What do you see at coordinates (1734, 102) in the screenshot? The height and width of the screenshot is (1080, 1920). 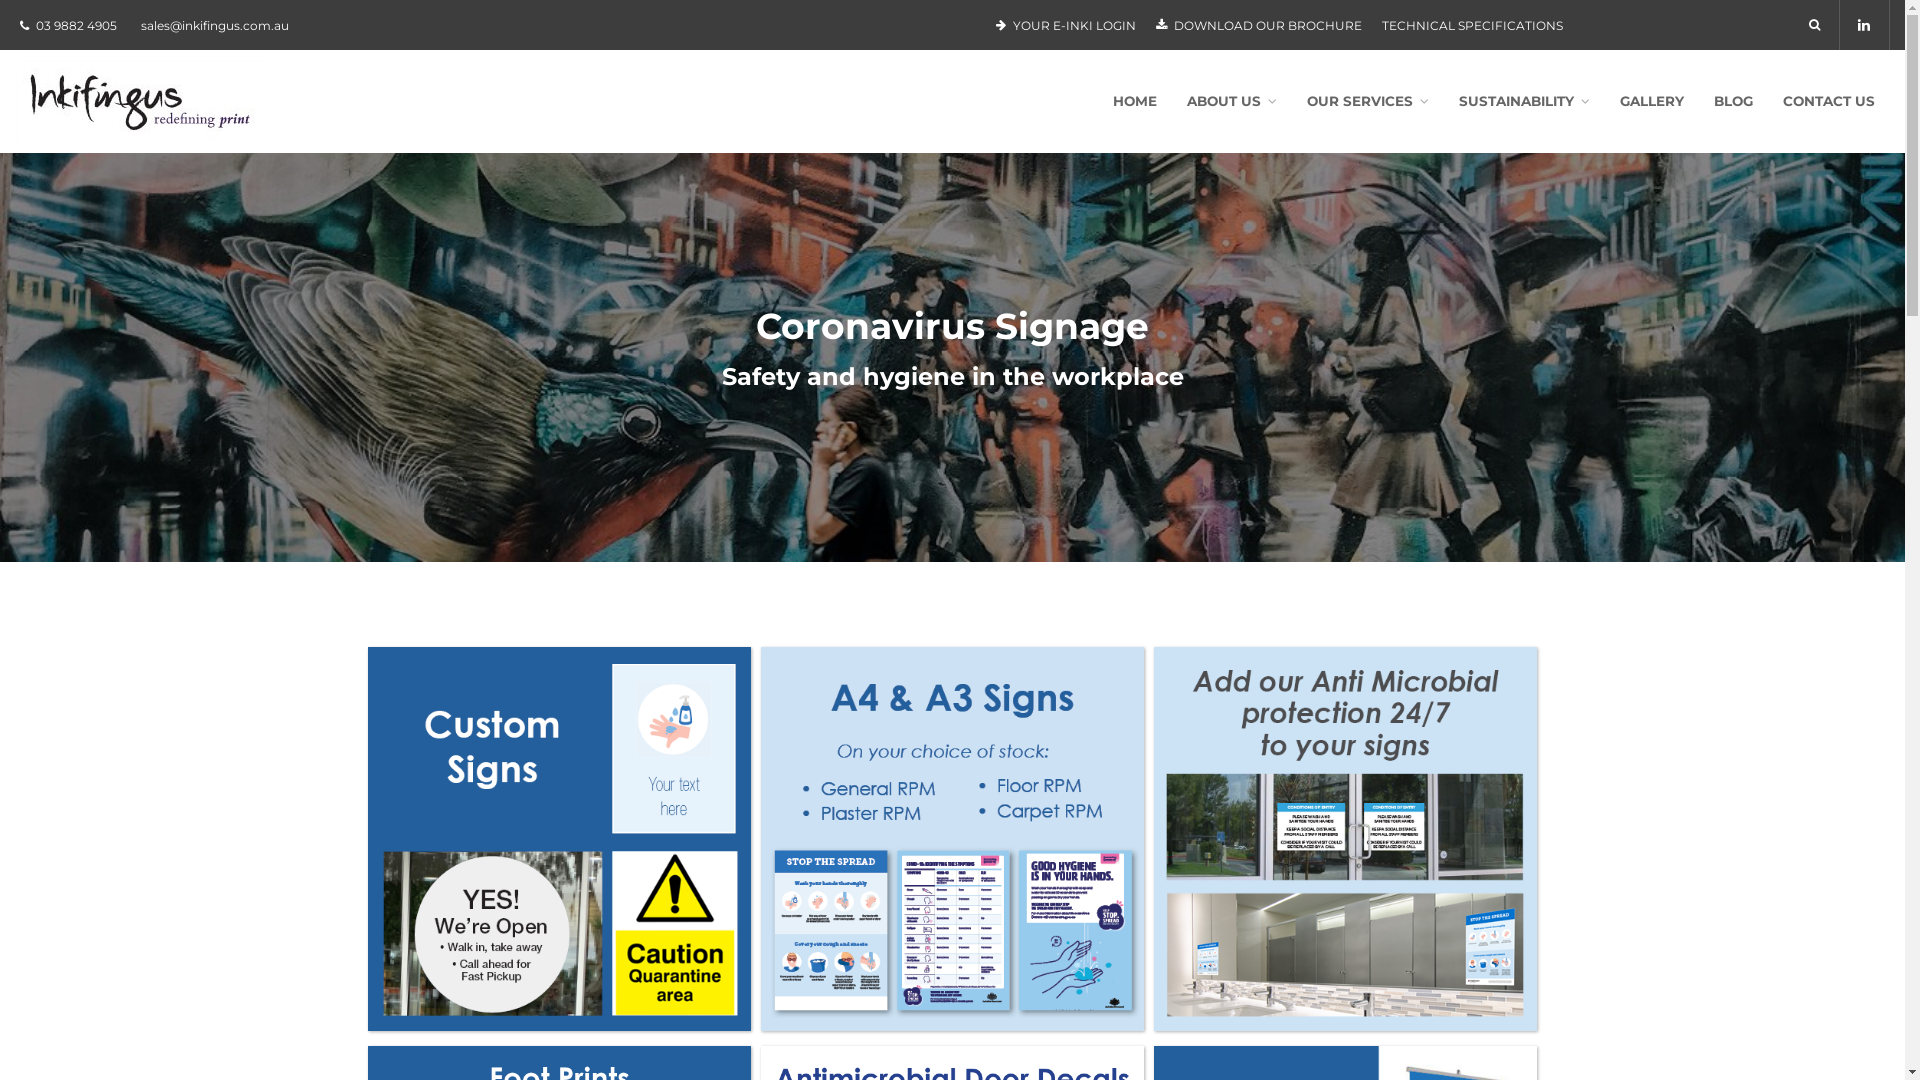 I see `BLOG` at bounding box center [1734, 102].